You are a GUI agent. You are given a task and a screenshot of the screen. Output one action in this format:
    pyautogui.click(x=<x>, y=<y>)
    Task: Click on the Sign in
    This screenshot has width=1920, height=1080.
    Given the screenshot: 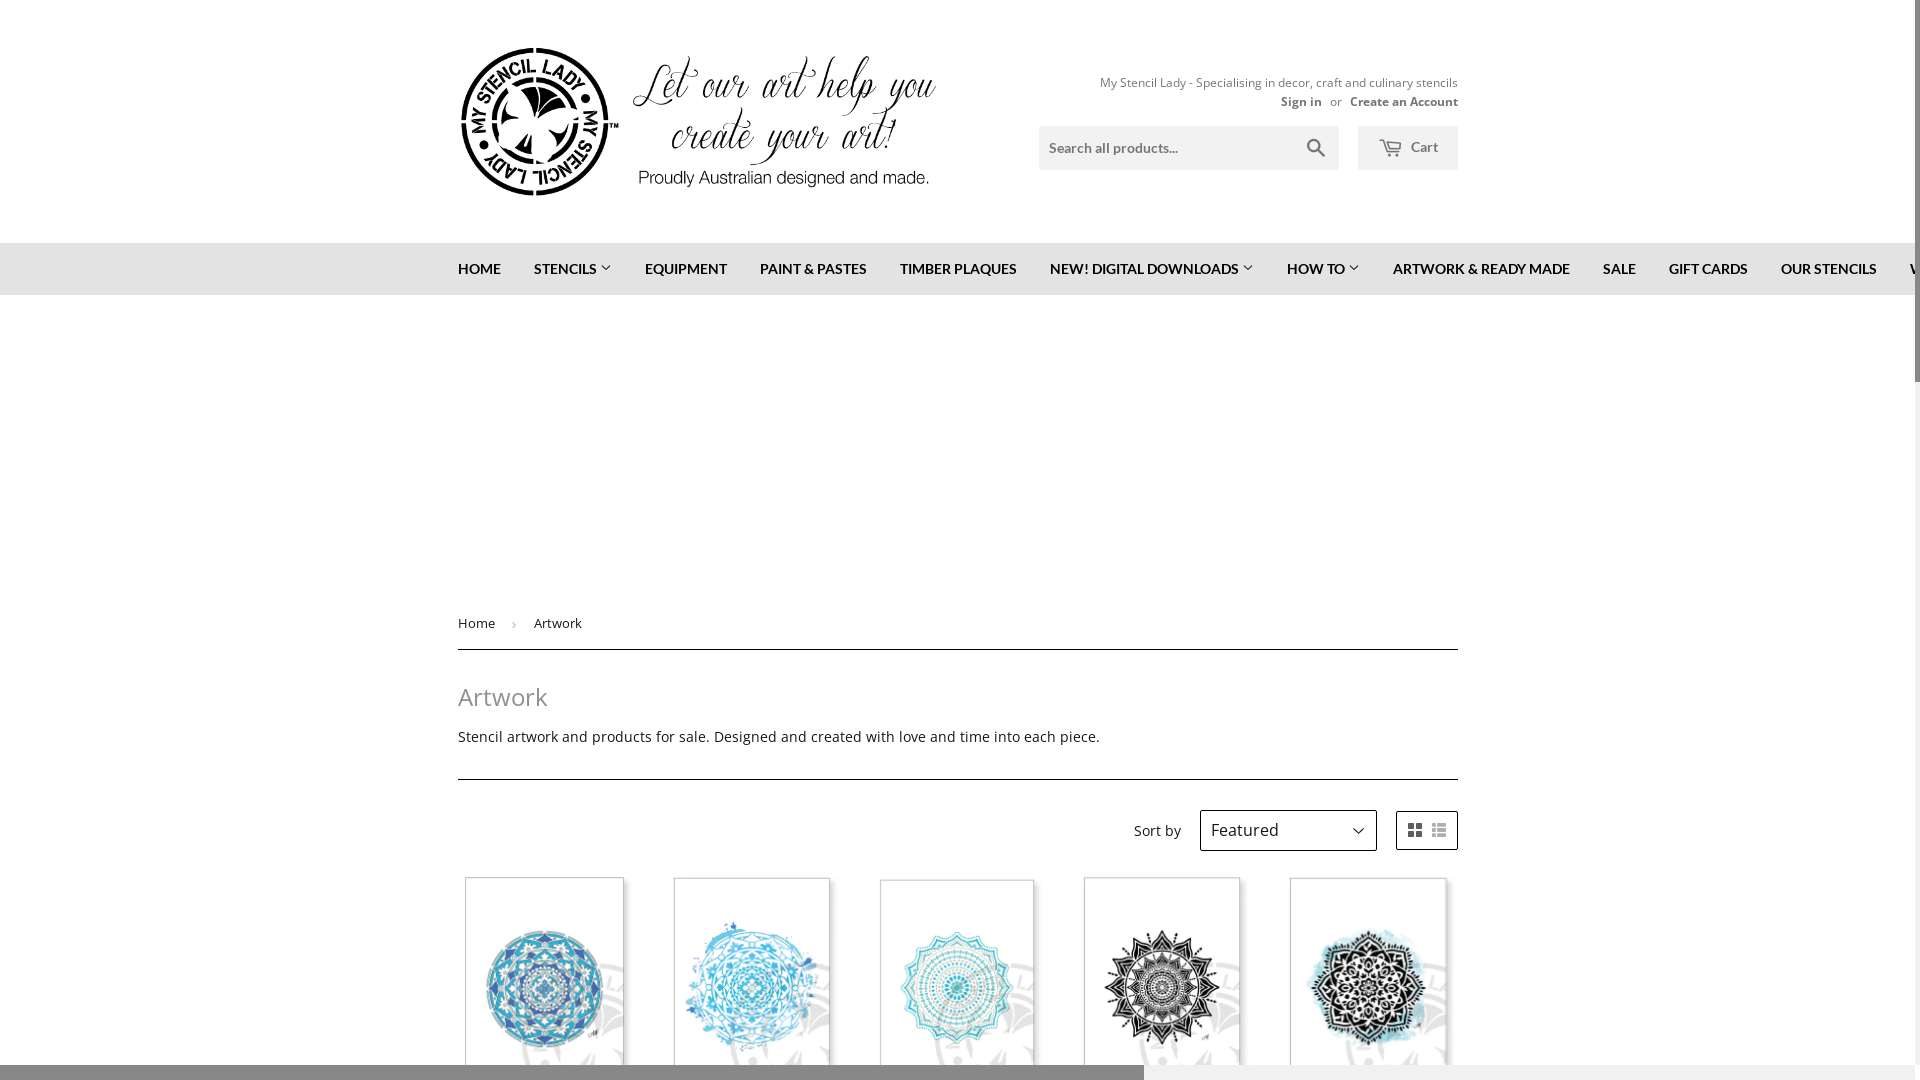 What is the action you would take?
    pyautogui.click(x=1300, y=101)
    